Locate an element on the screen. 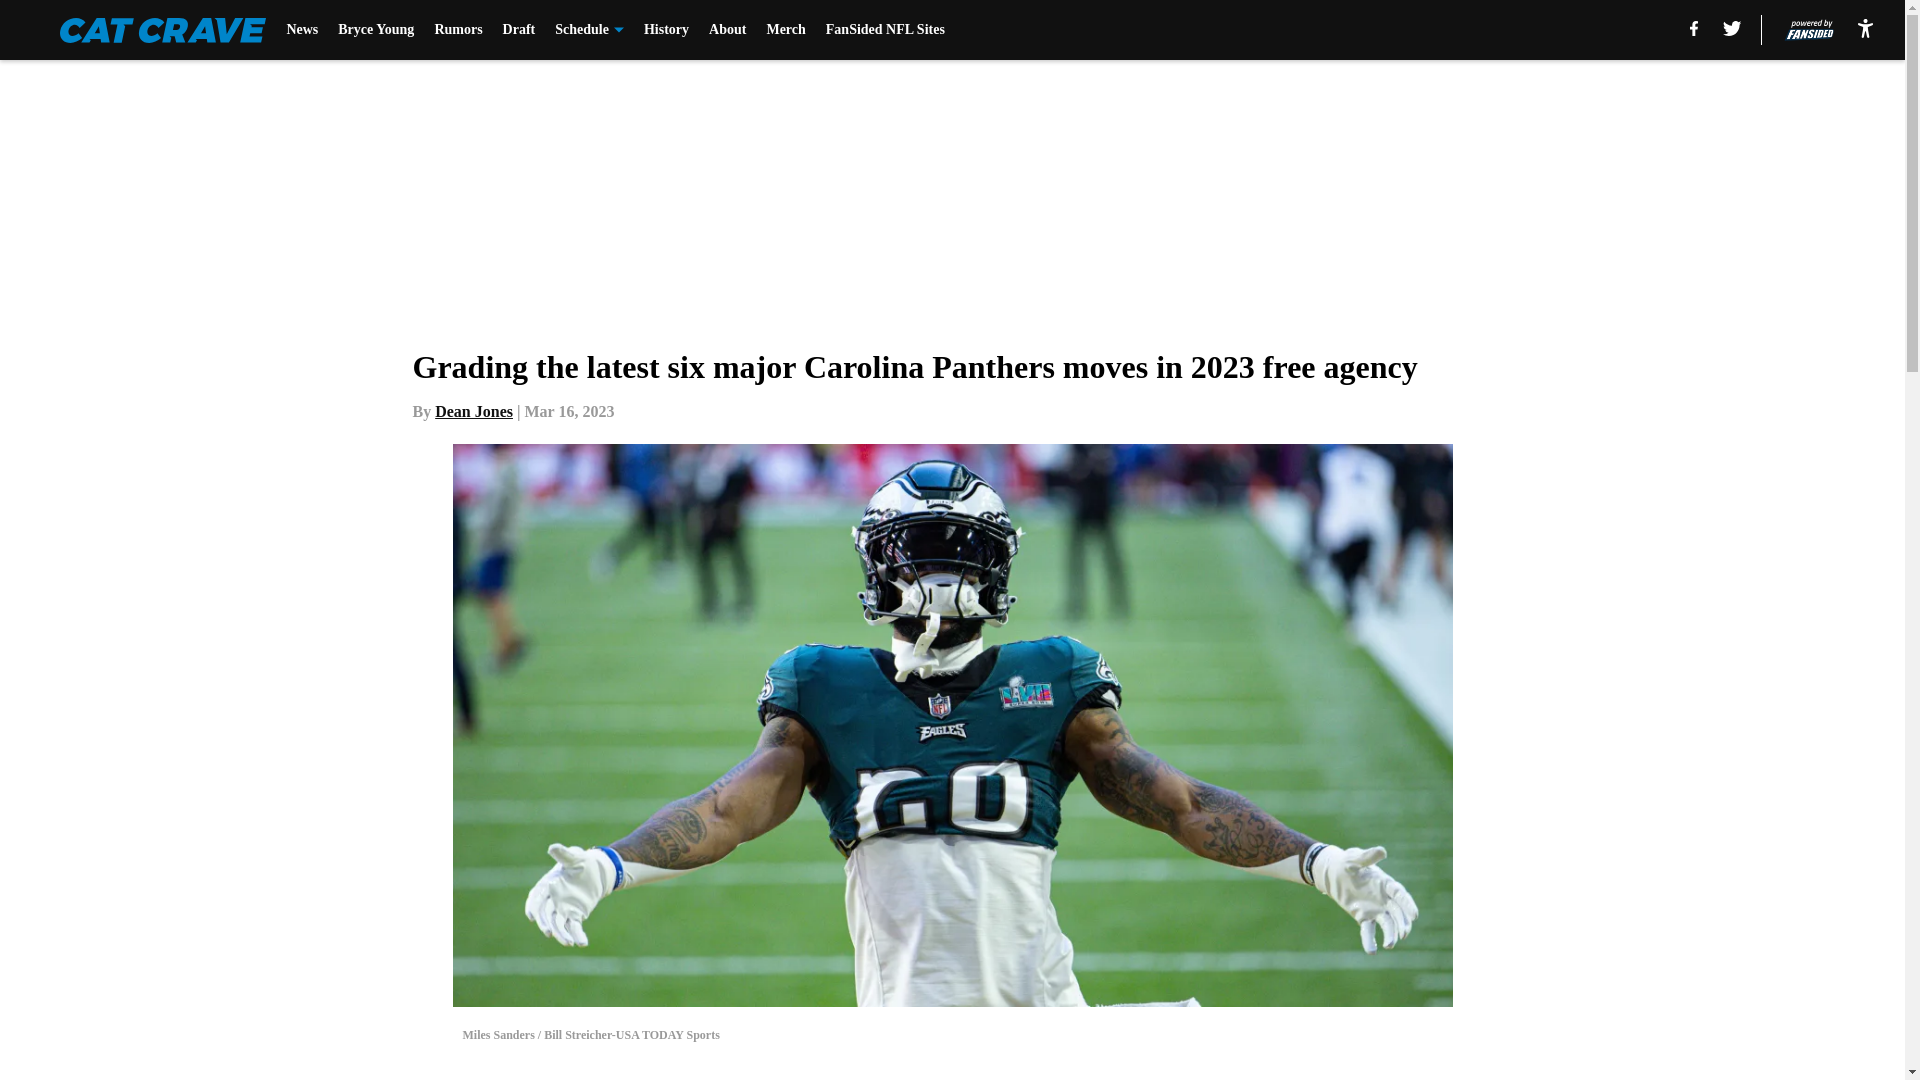 The width and height of the screenshot is (1920, 1080). FanSided NFL Sites is located at coordinates (884, 30).